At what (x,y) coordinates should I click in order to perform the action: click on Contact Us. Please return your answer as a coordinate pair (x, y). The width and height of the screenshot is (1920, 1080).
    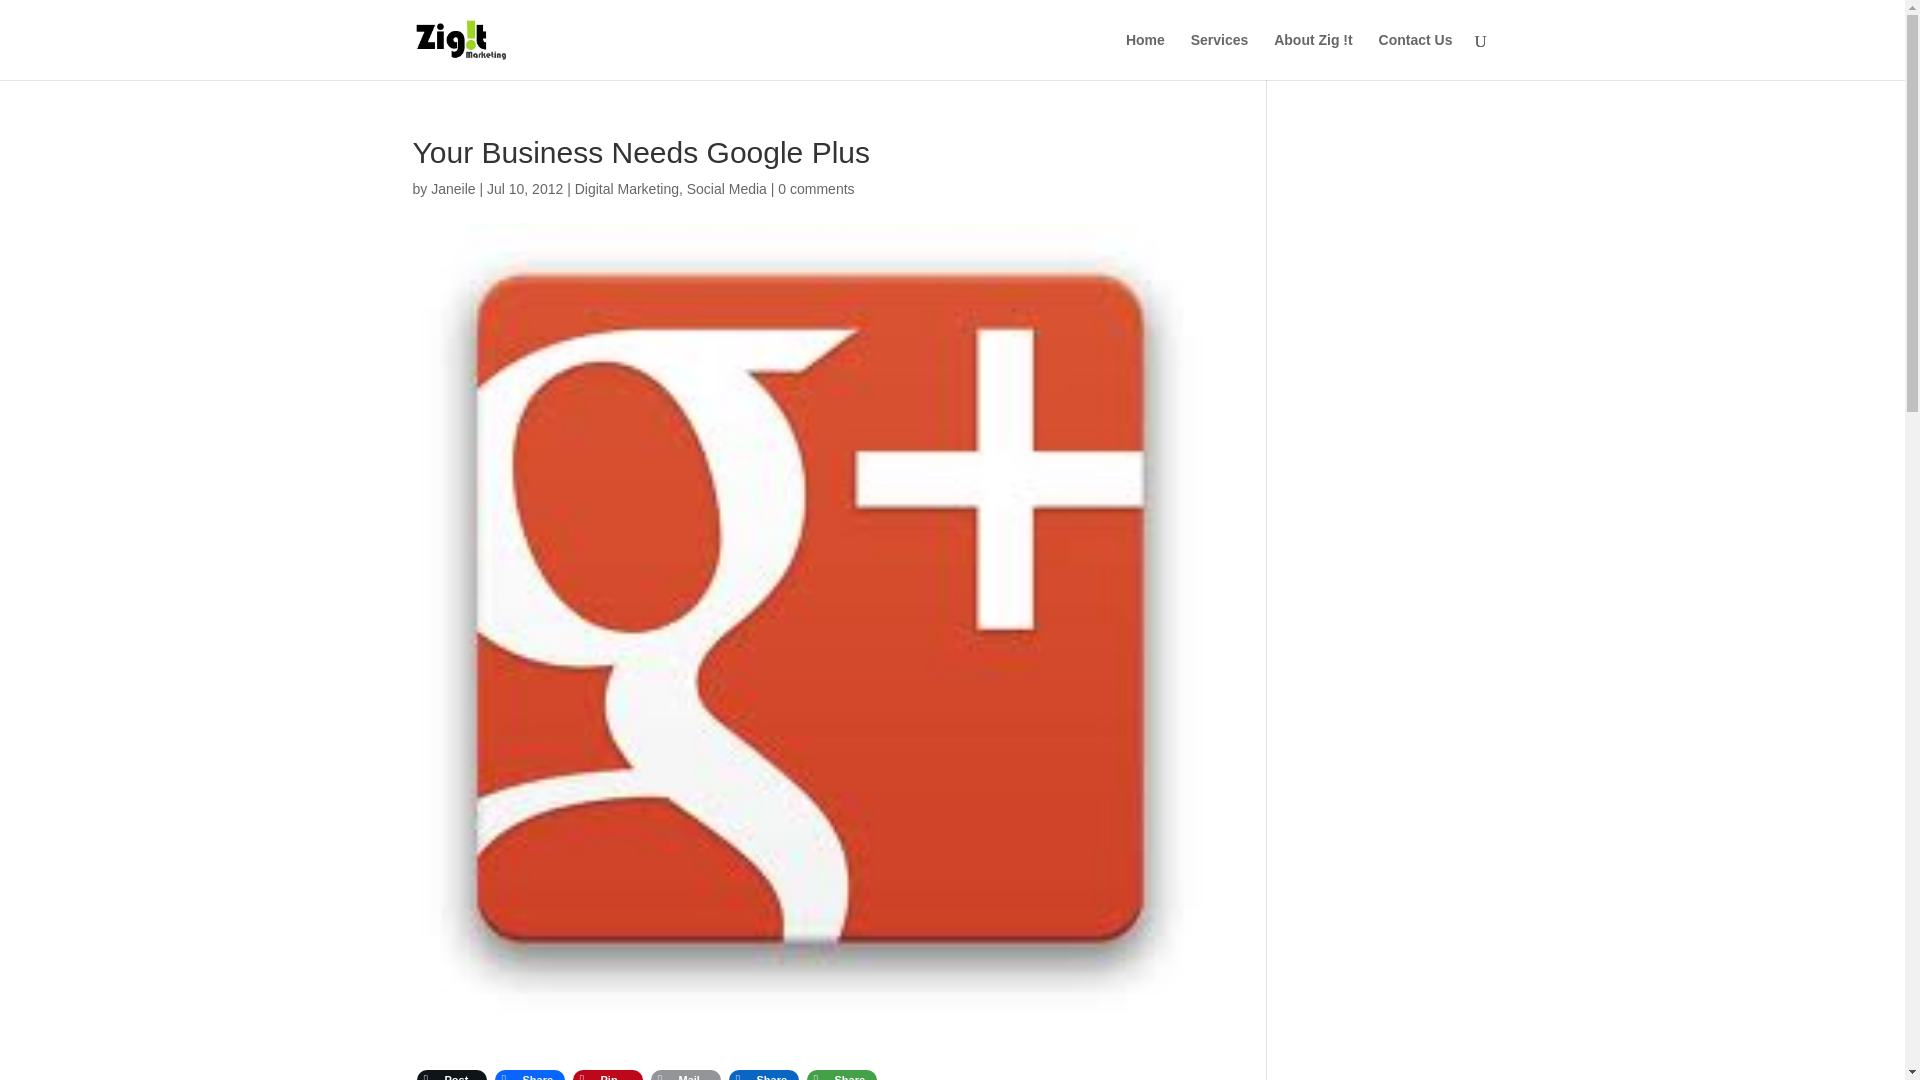
    Looking at the image, I should click on (1416, 56).